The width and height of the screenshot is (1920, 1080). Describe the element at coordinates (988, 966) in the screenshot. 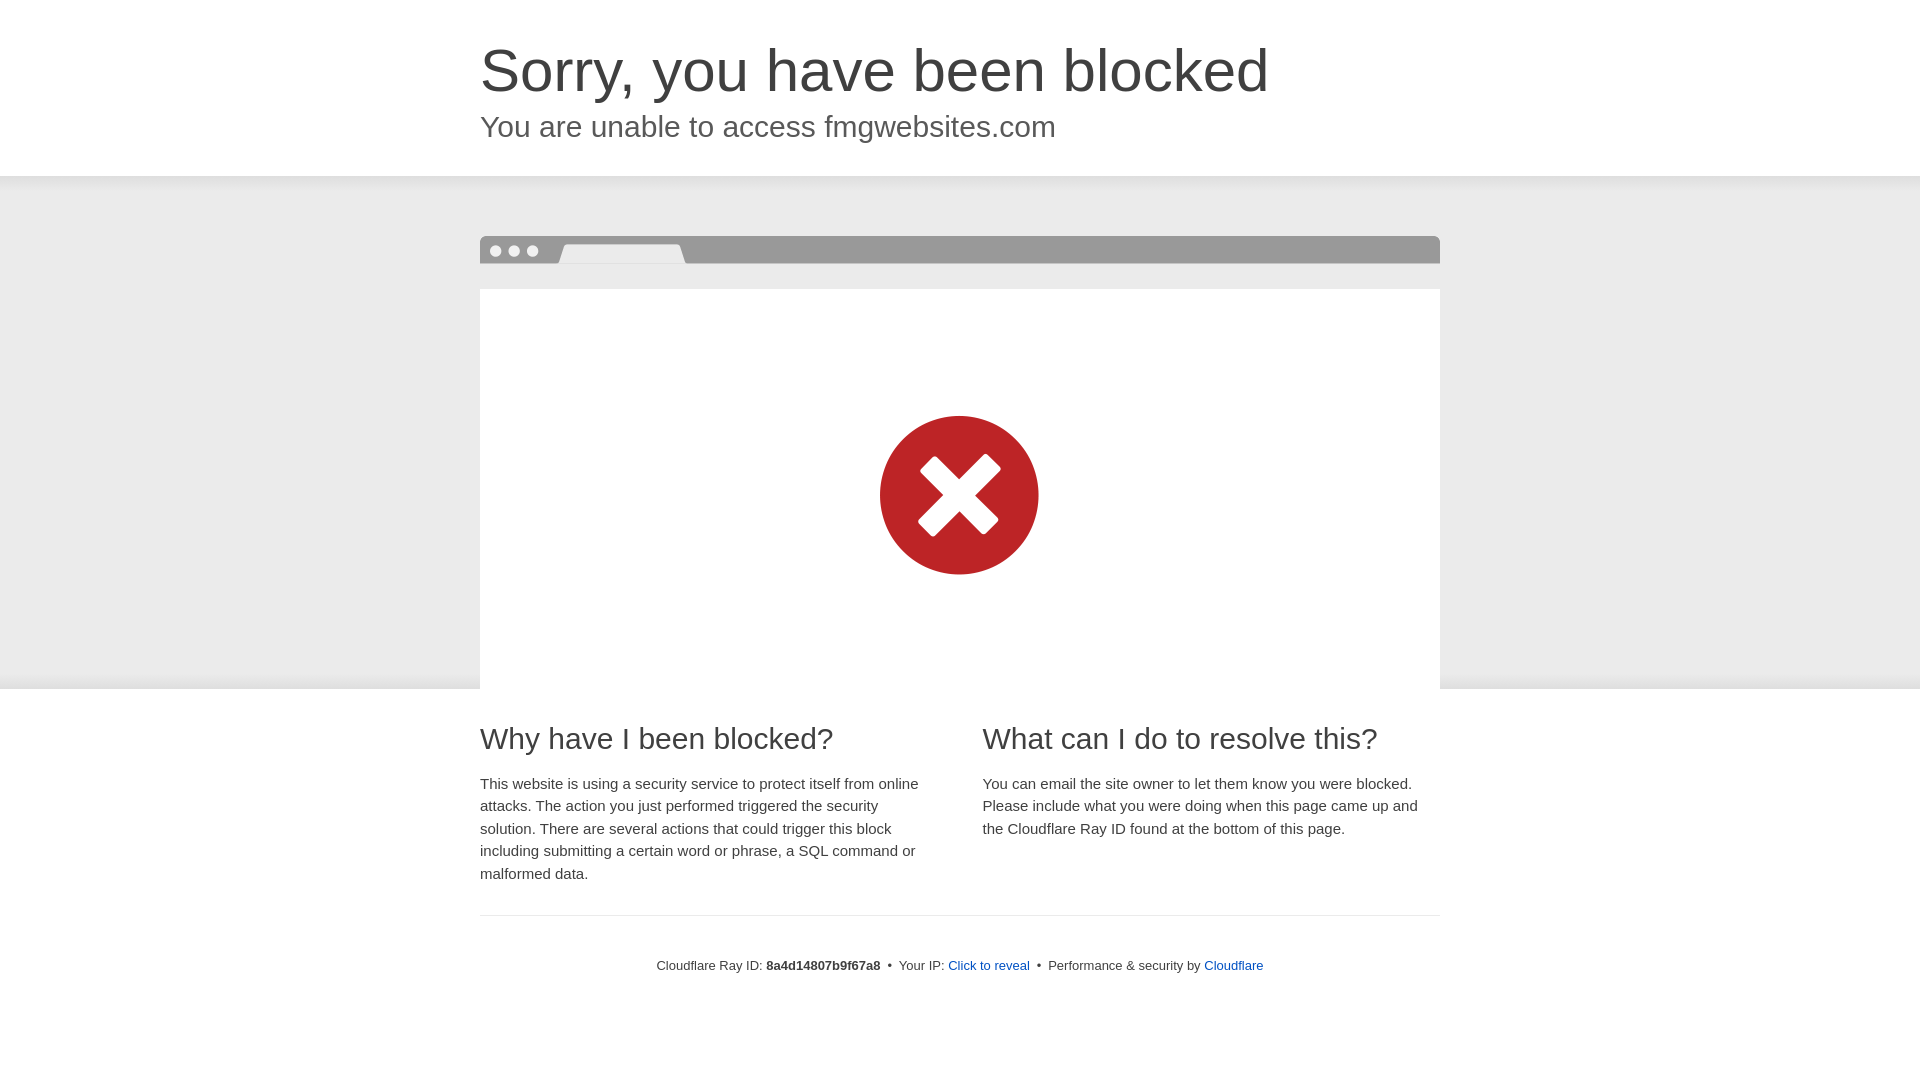

I see `Click to reveal` at that location.